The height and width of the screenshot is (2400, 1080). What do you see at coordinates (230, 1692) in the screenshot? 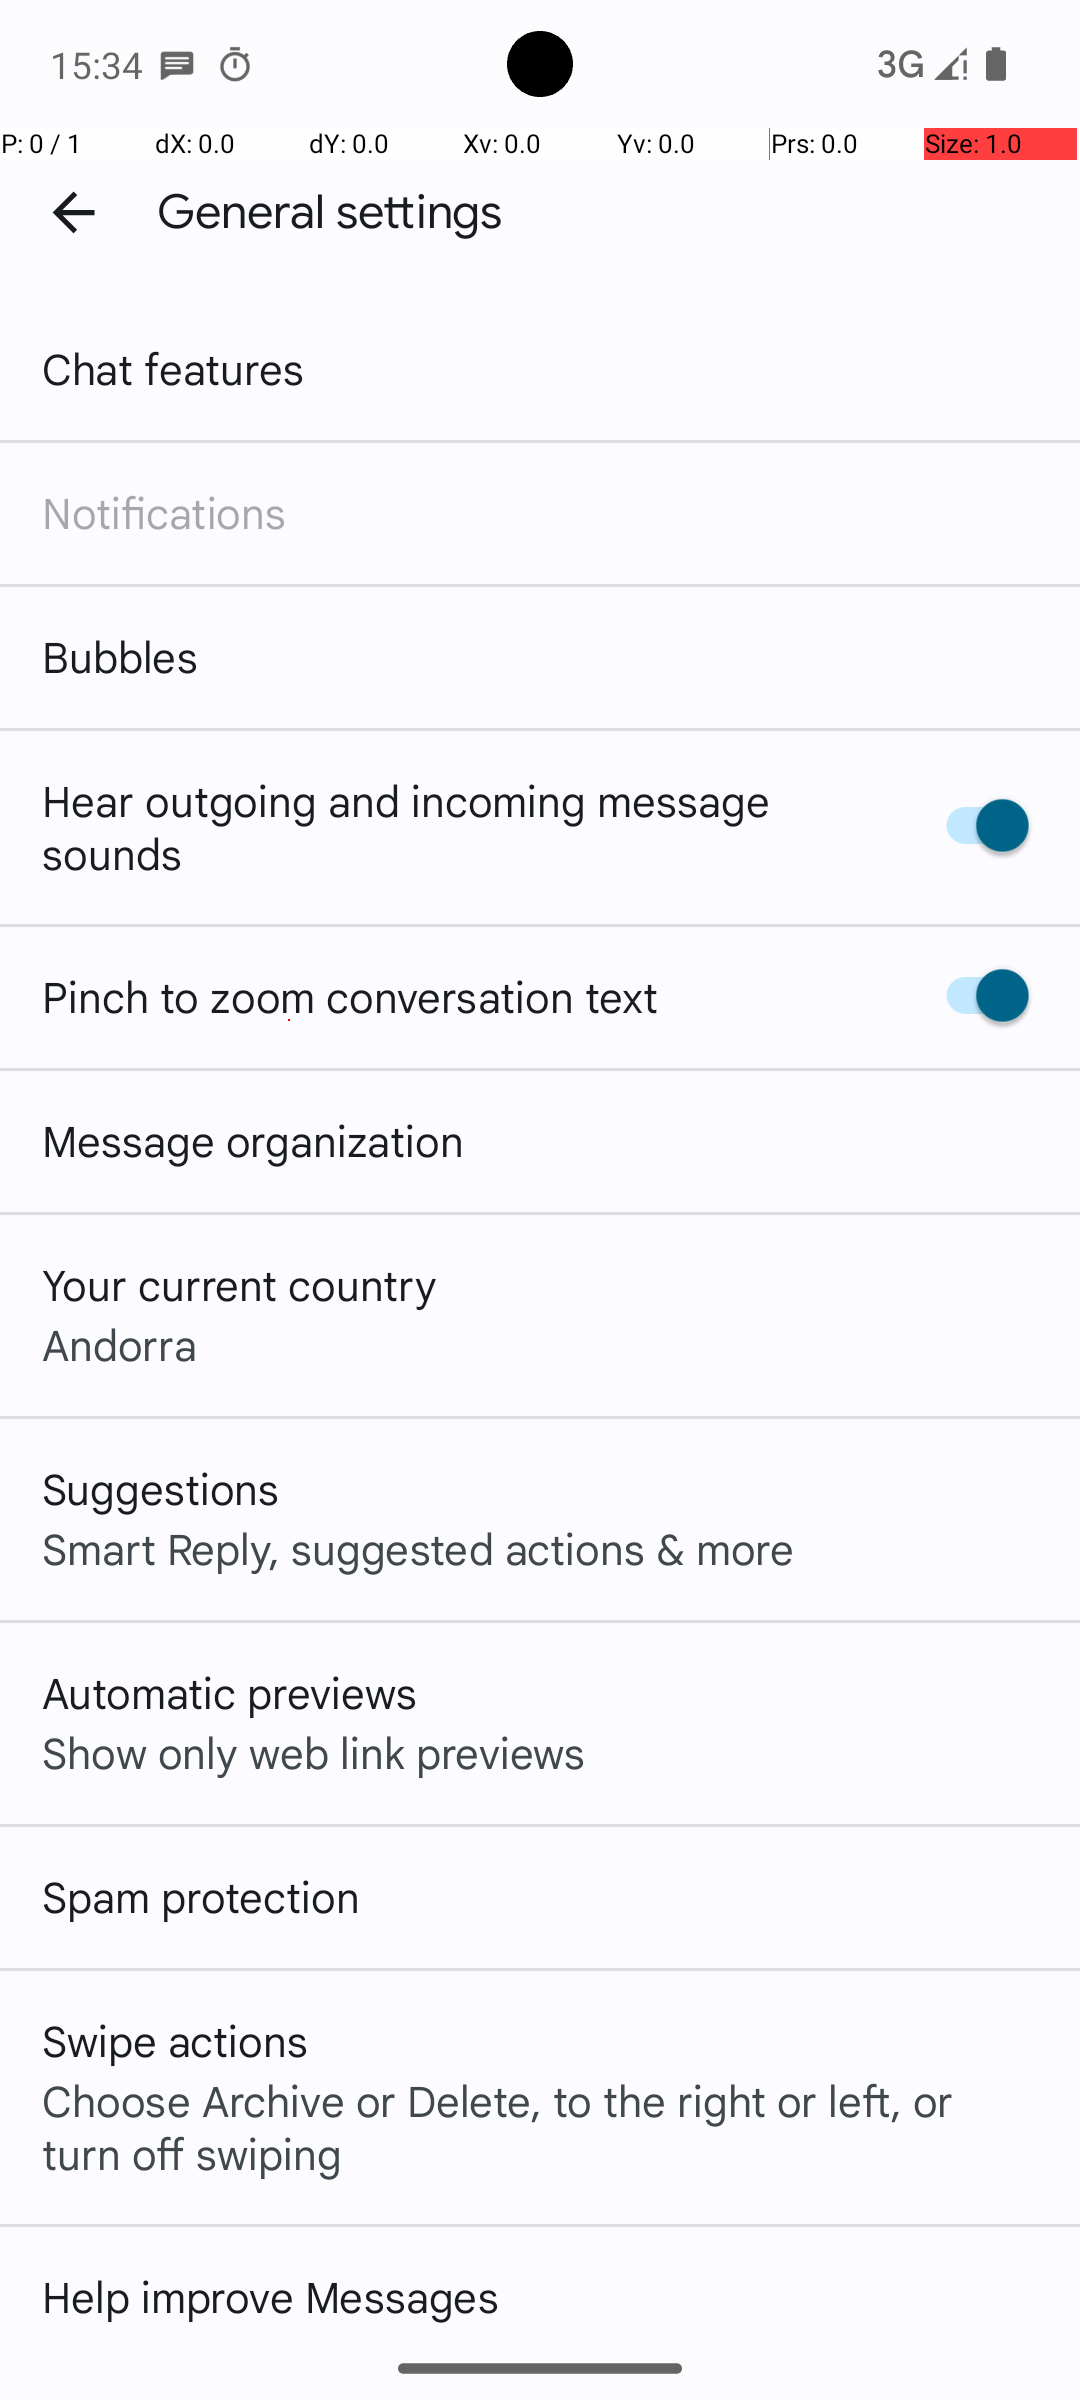
I see `Automatic previews` at bounding box center [230, 1692].